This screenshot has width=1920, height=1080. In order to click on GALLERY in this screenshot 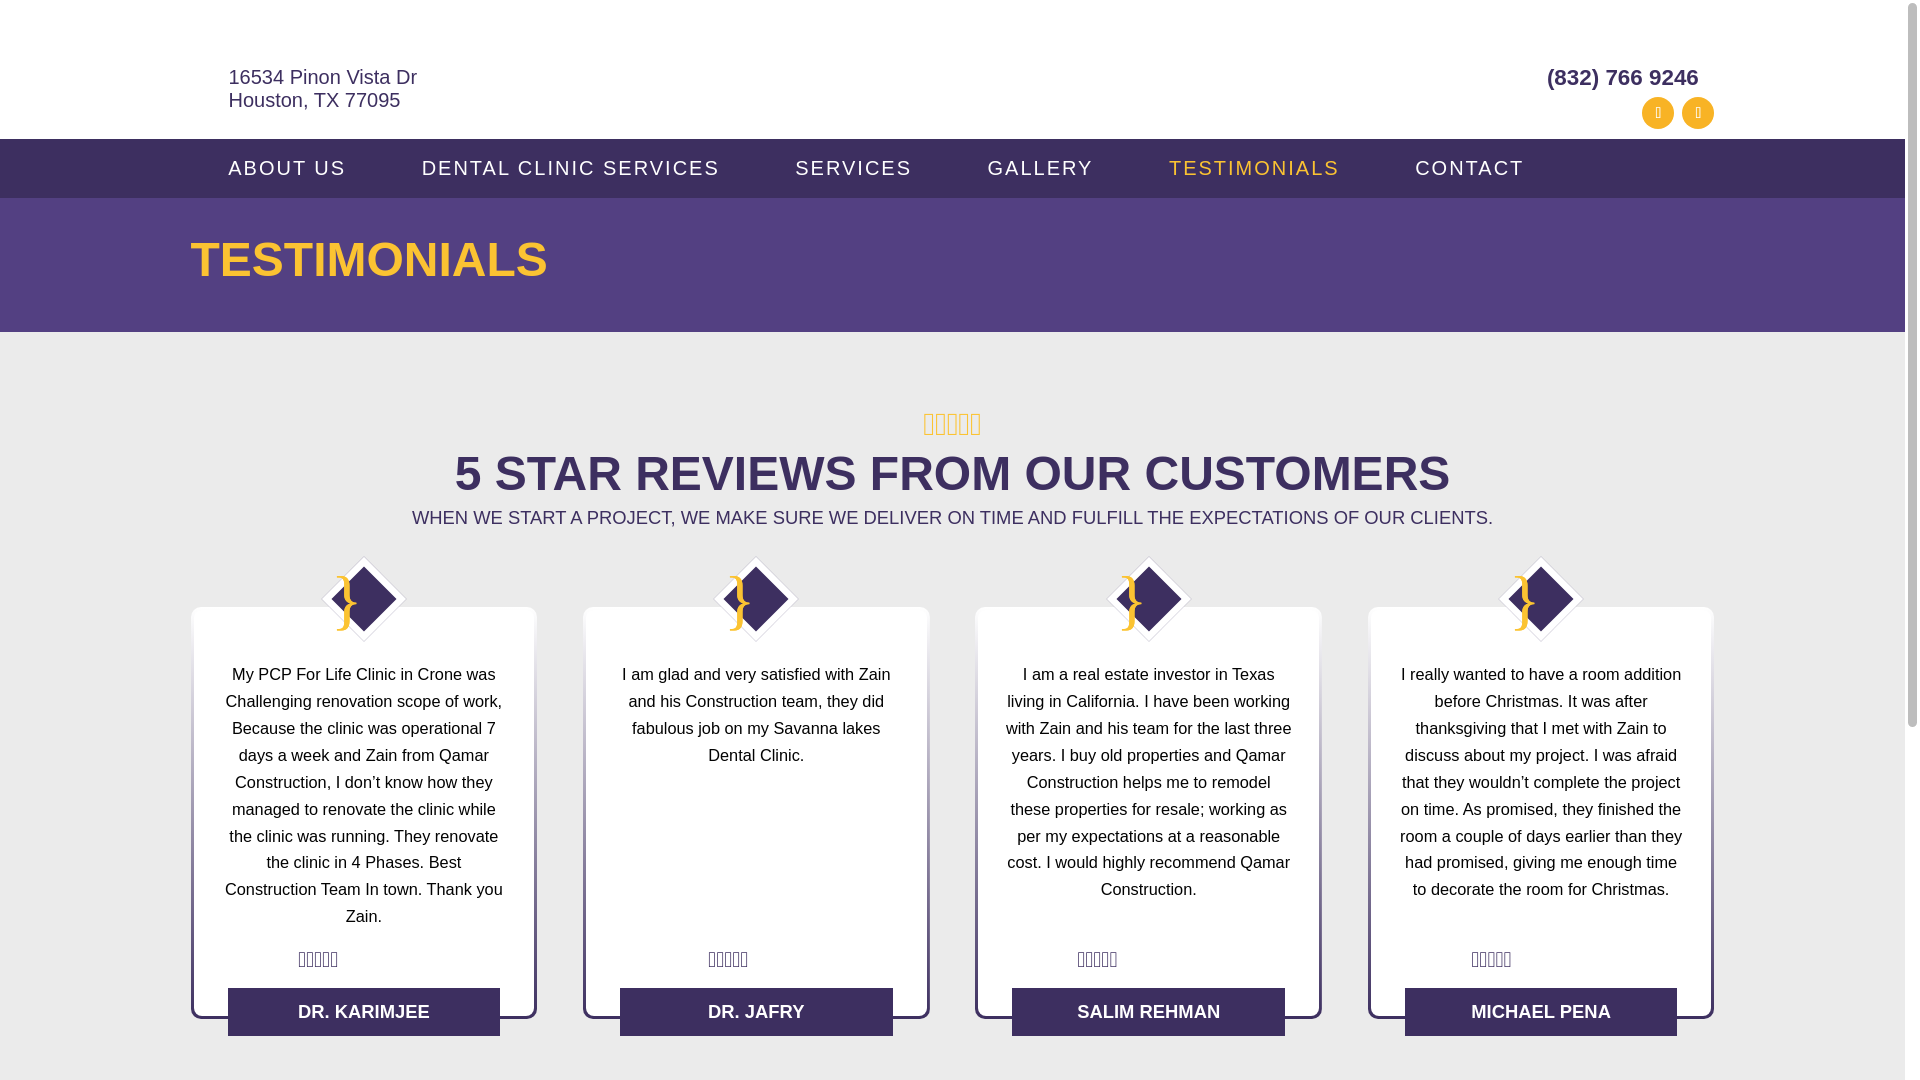, I will do `click(1041, 168)`.